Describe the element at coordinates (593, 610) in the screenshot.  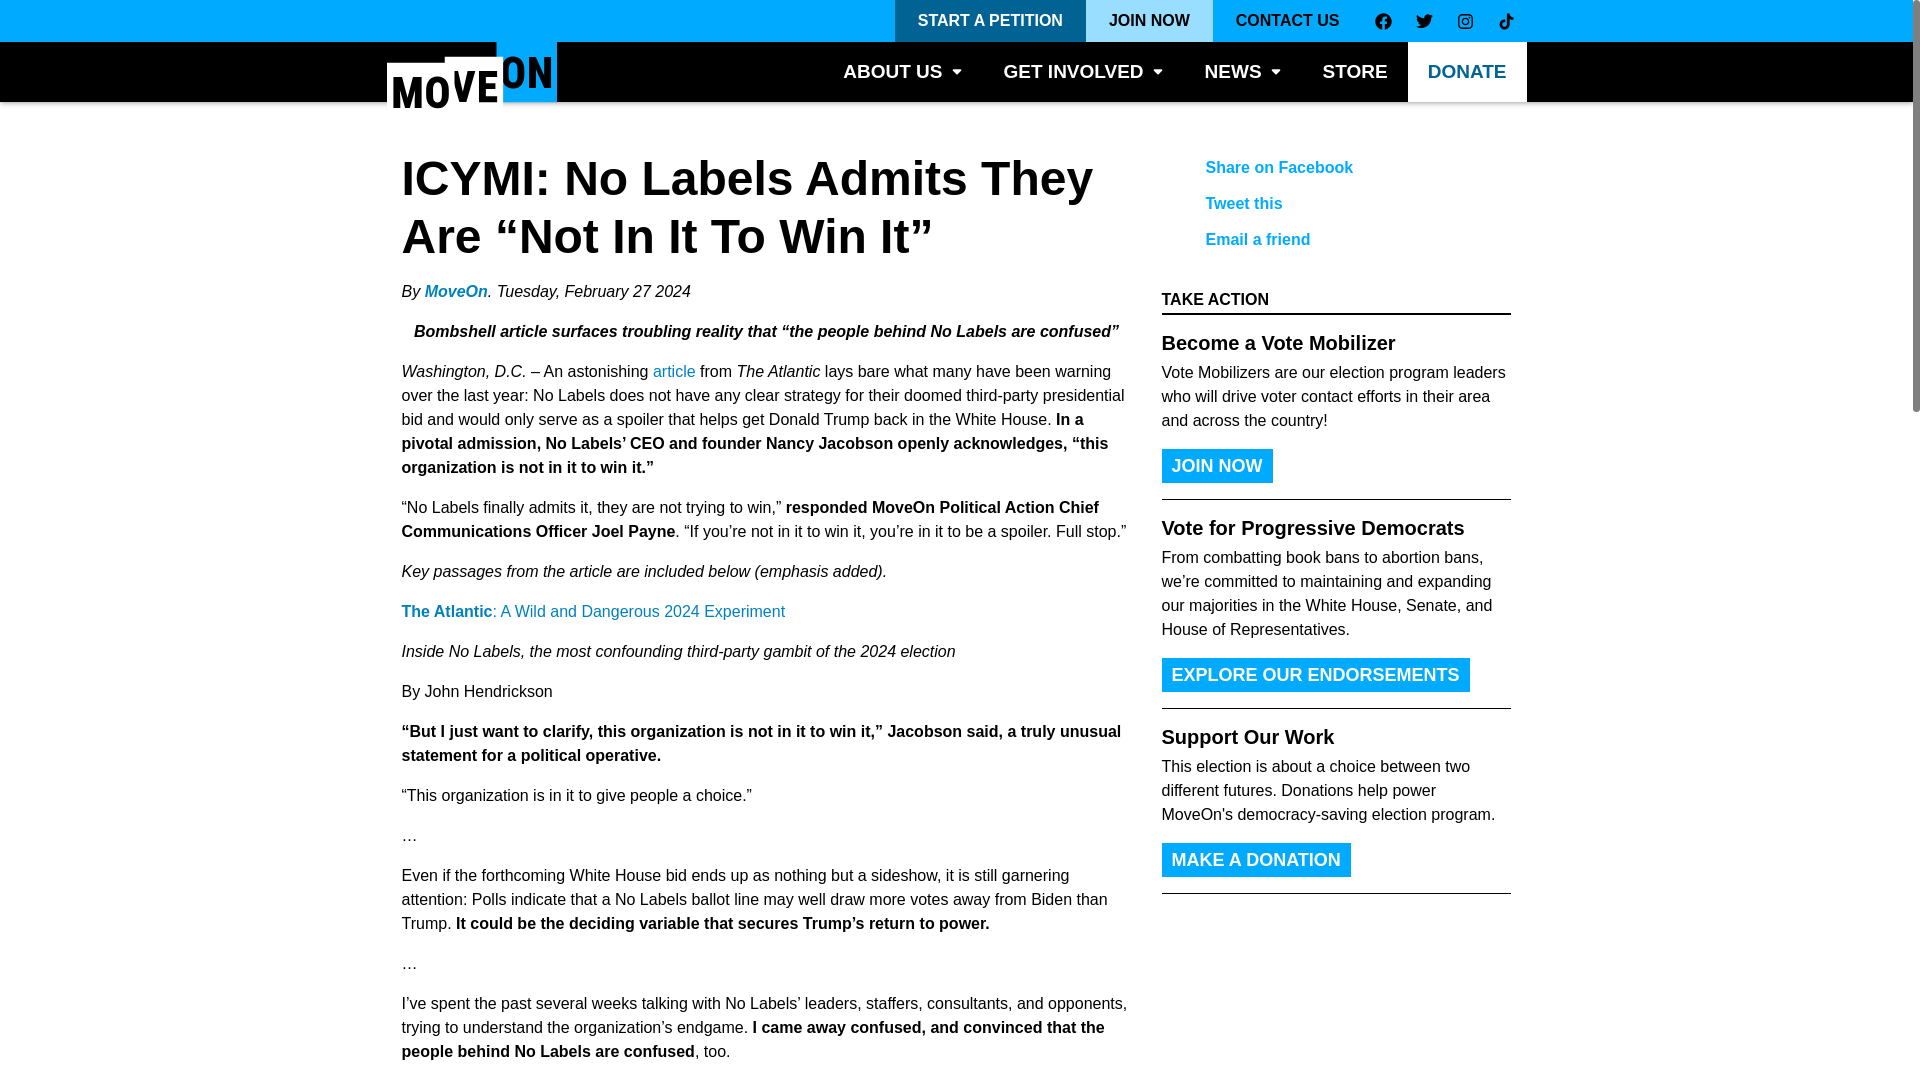
I see `The Atlantic: A Wild and Dangerous 2024 Experiment` at that location.